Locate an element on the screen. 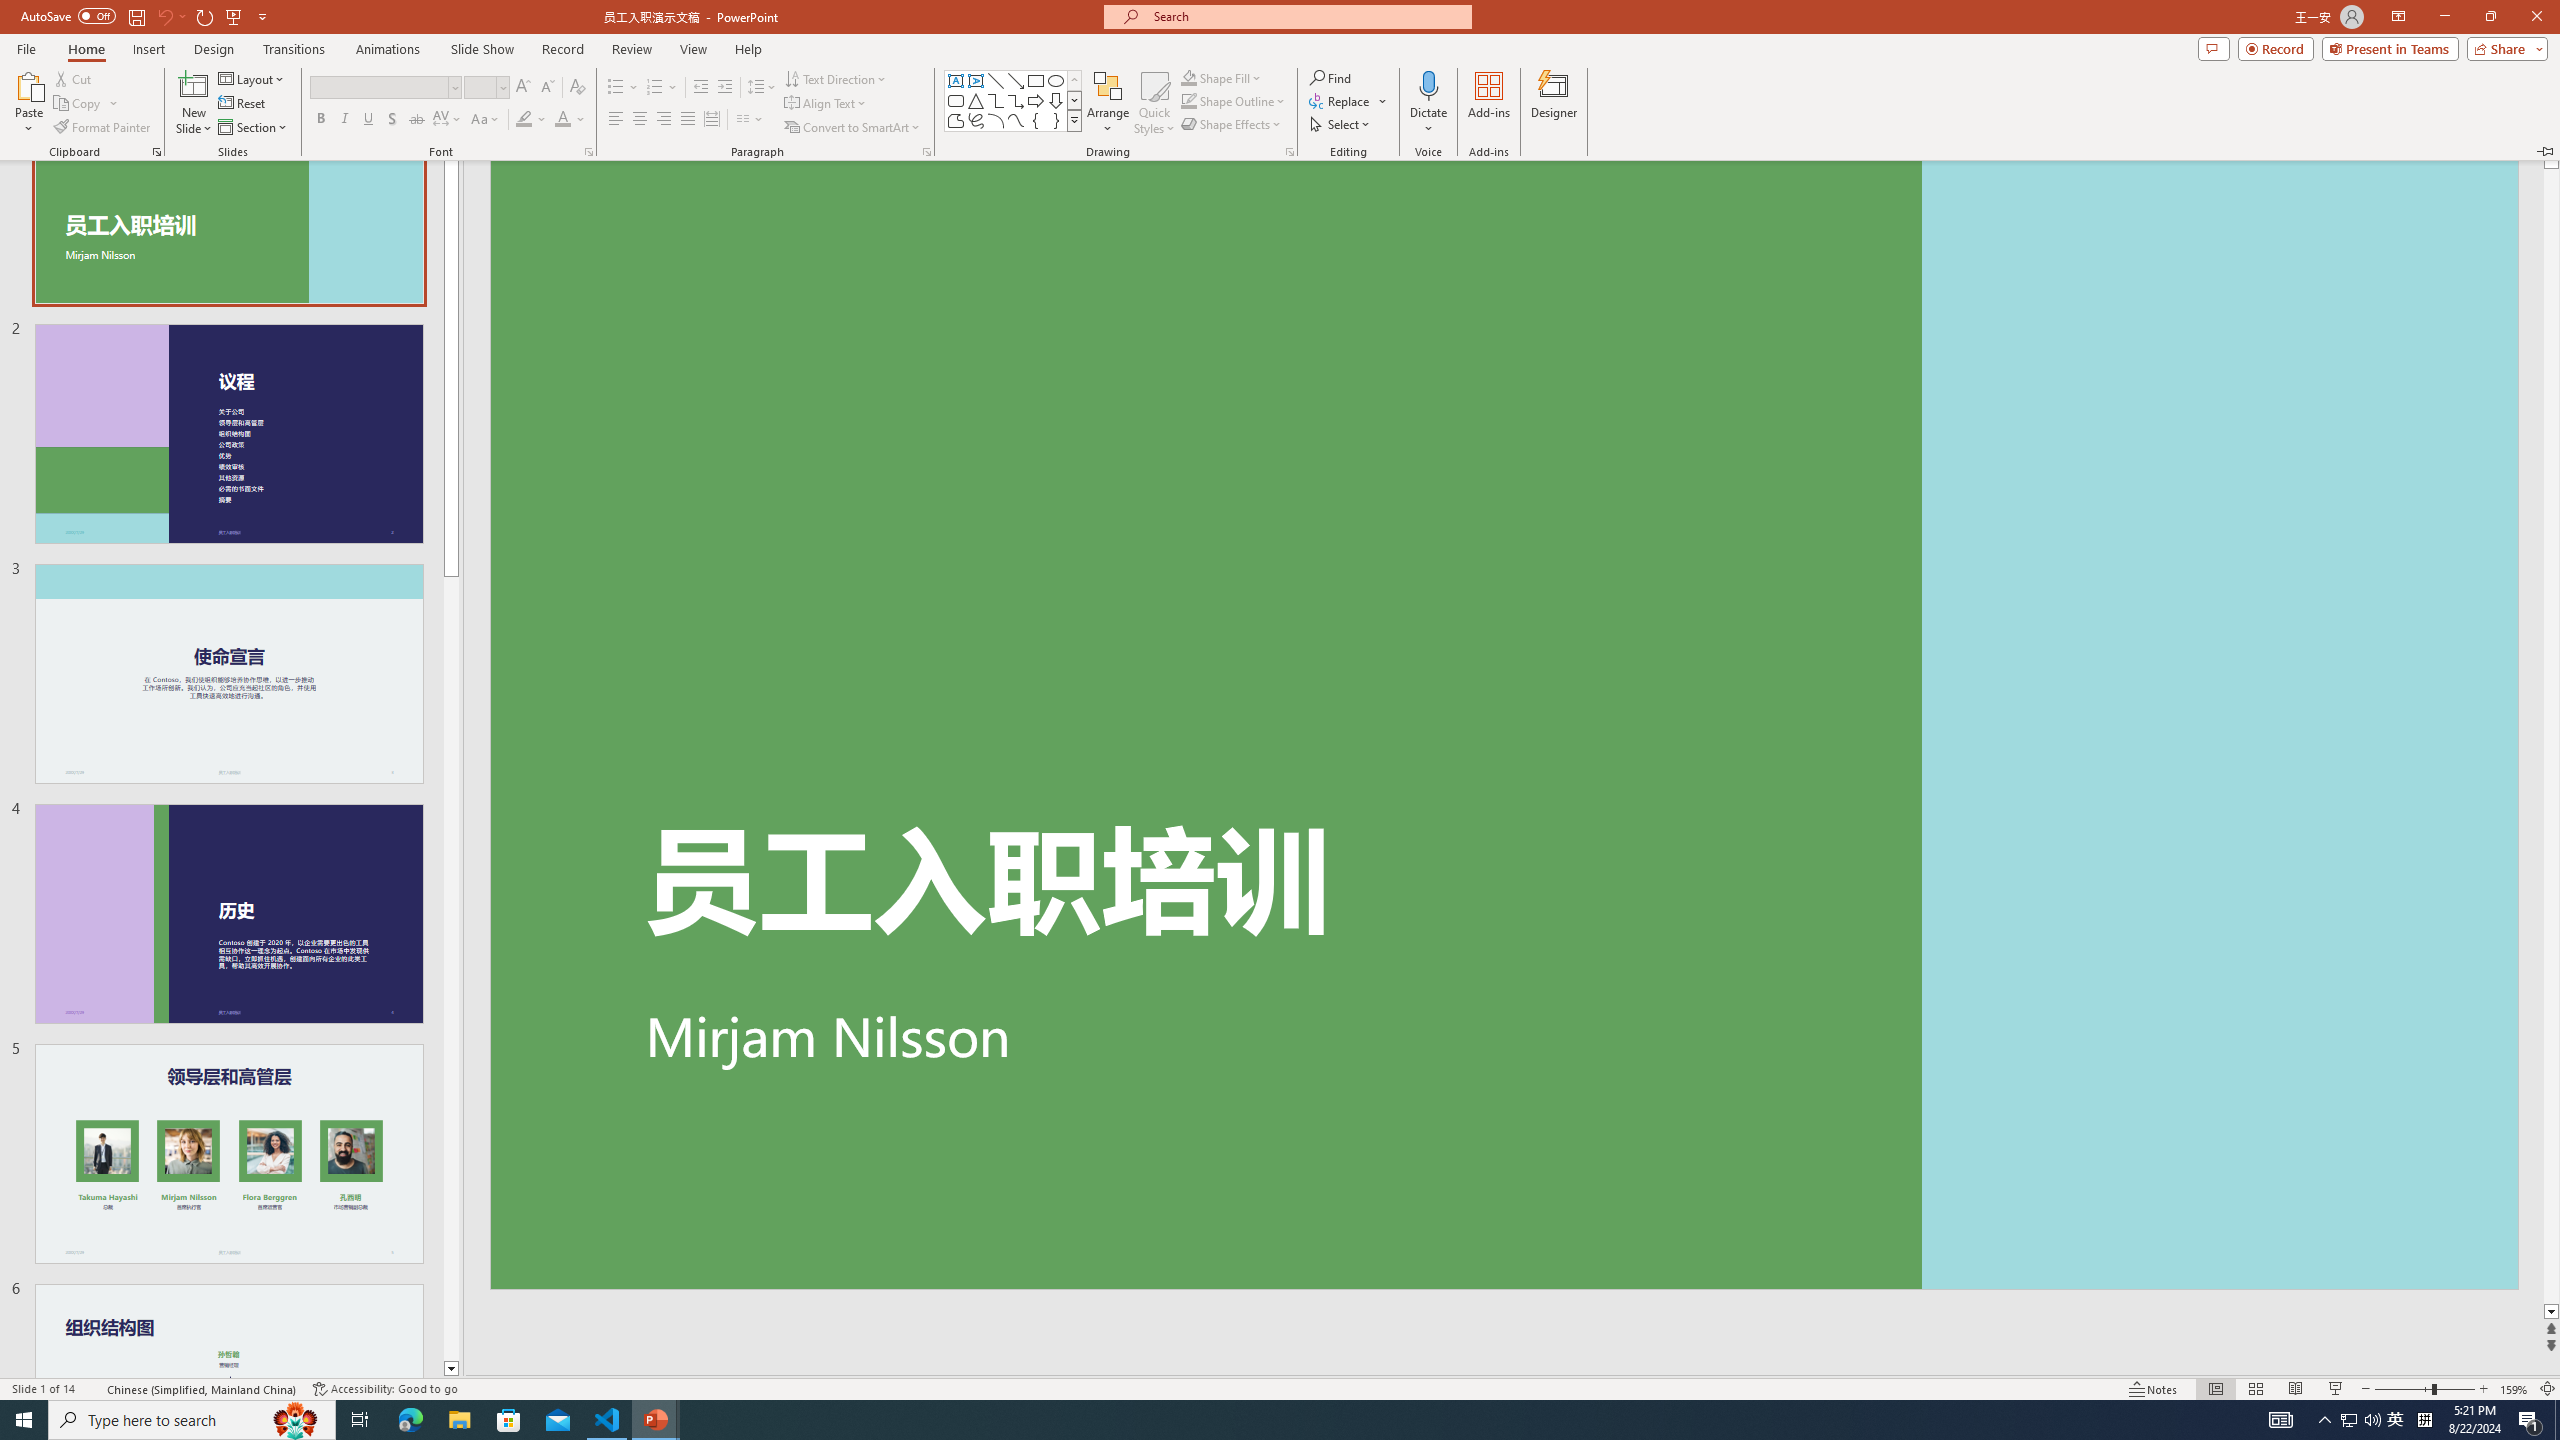 The height and width of the screenshot is (1440, 2560). Zoom 159% is located at coordinates (2514, 1389).